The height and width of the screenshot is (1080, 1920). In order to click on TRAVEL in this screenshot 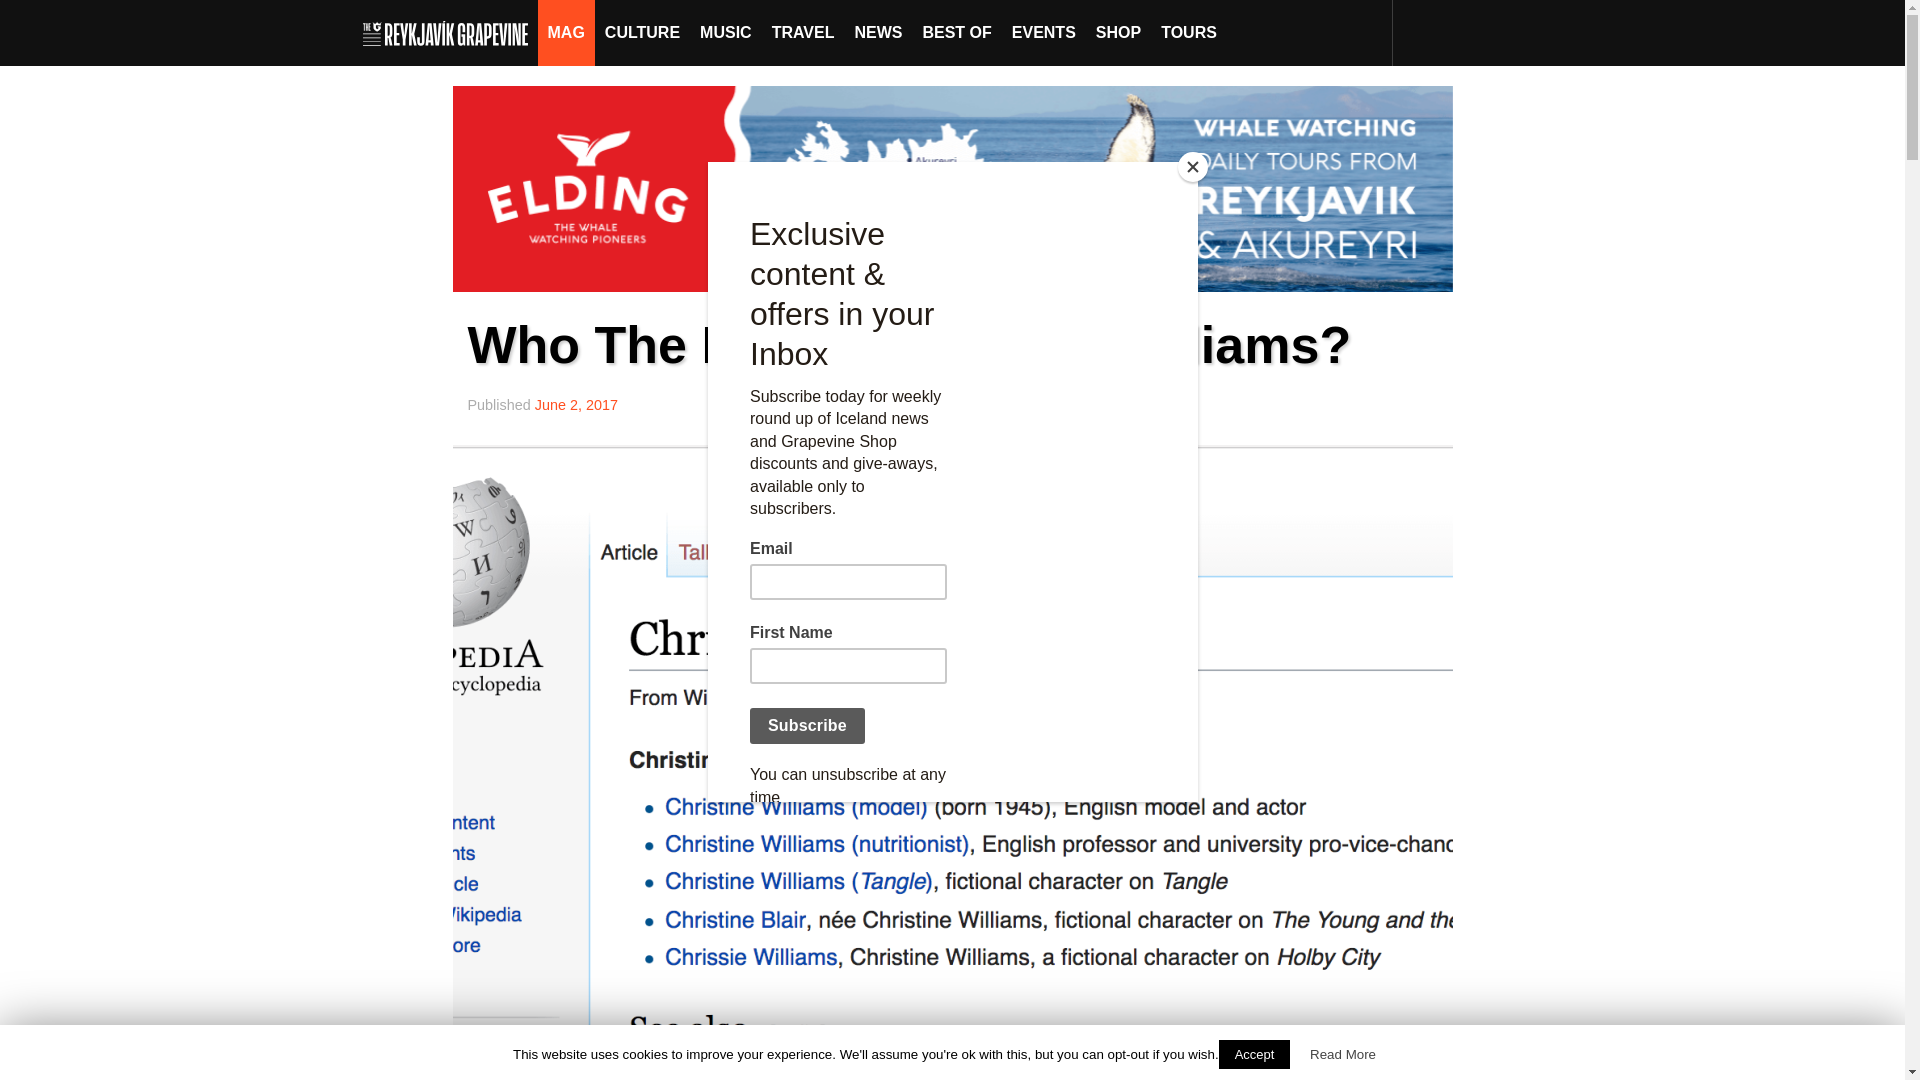, I will do `click(803, 32)`.